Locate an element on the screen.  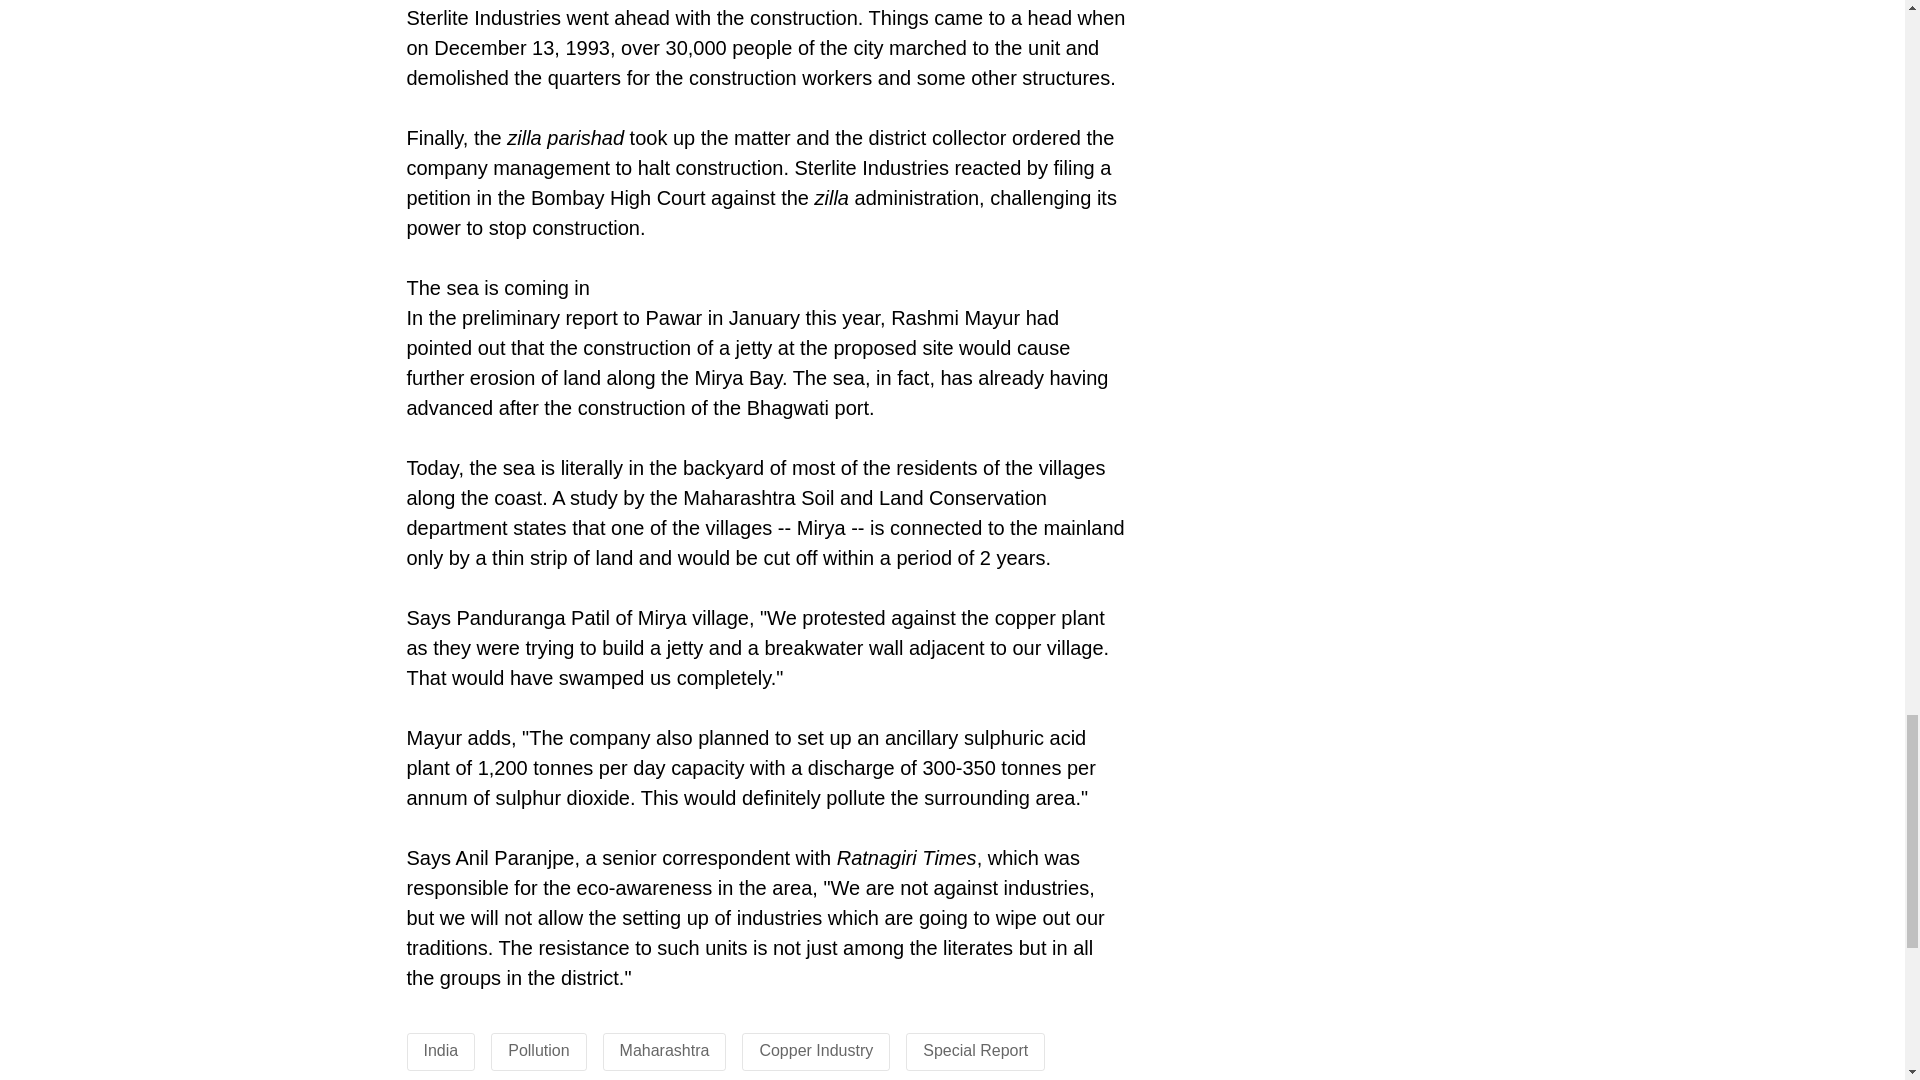
Pollution is located at coordinates (538, 1050).